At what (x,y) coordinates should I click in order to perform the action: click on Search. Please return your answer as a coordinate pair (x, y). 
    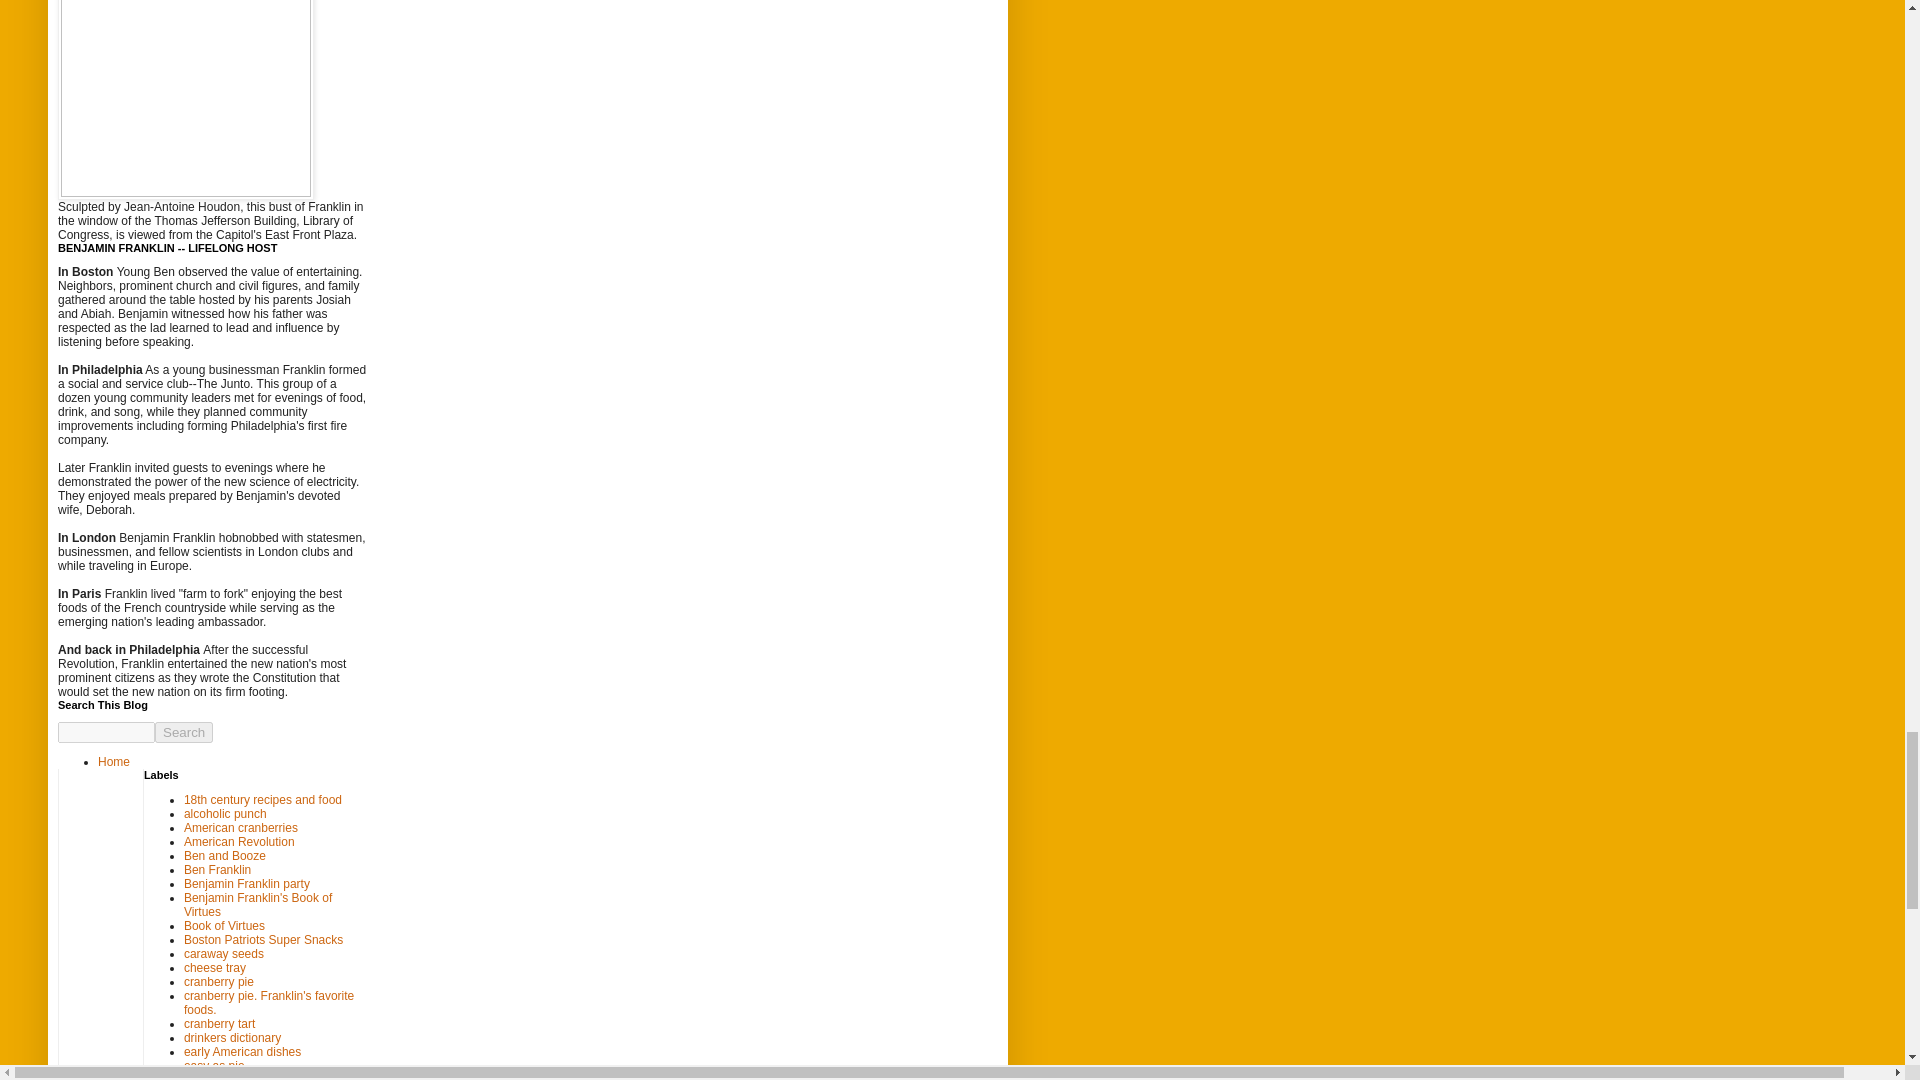
    Looking at the image, I should click on (184, 732).